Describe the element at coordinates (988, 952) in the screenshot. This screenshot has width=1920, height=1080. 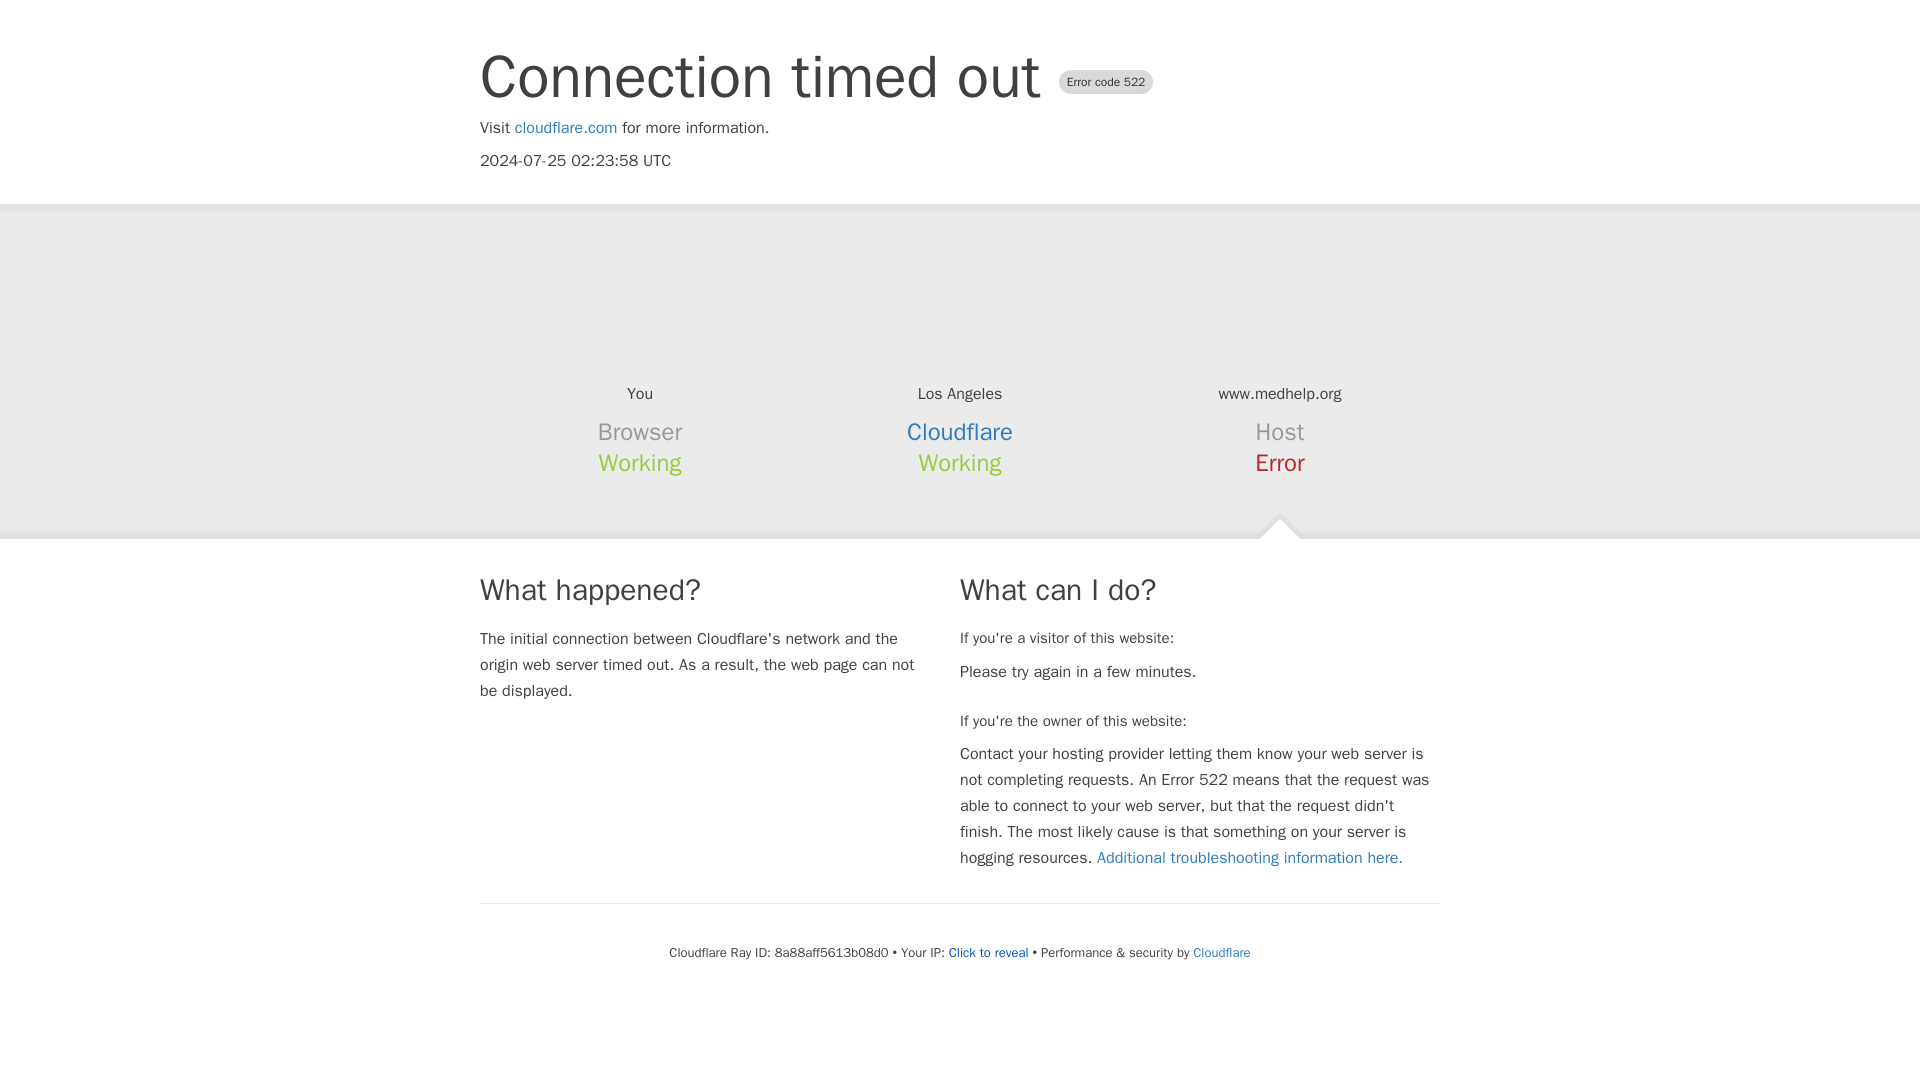
I see `Click to reveal` at that location.